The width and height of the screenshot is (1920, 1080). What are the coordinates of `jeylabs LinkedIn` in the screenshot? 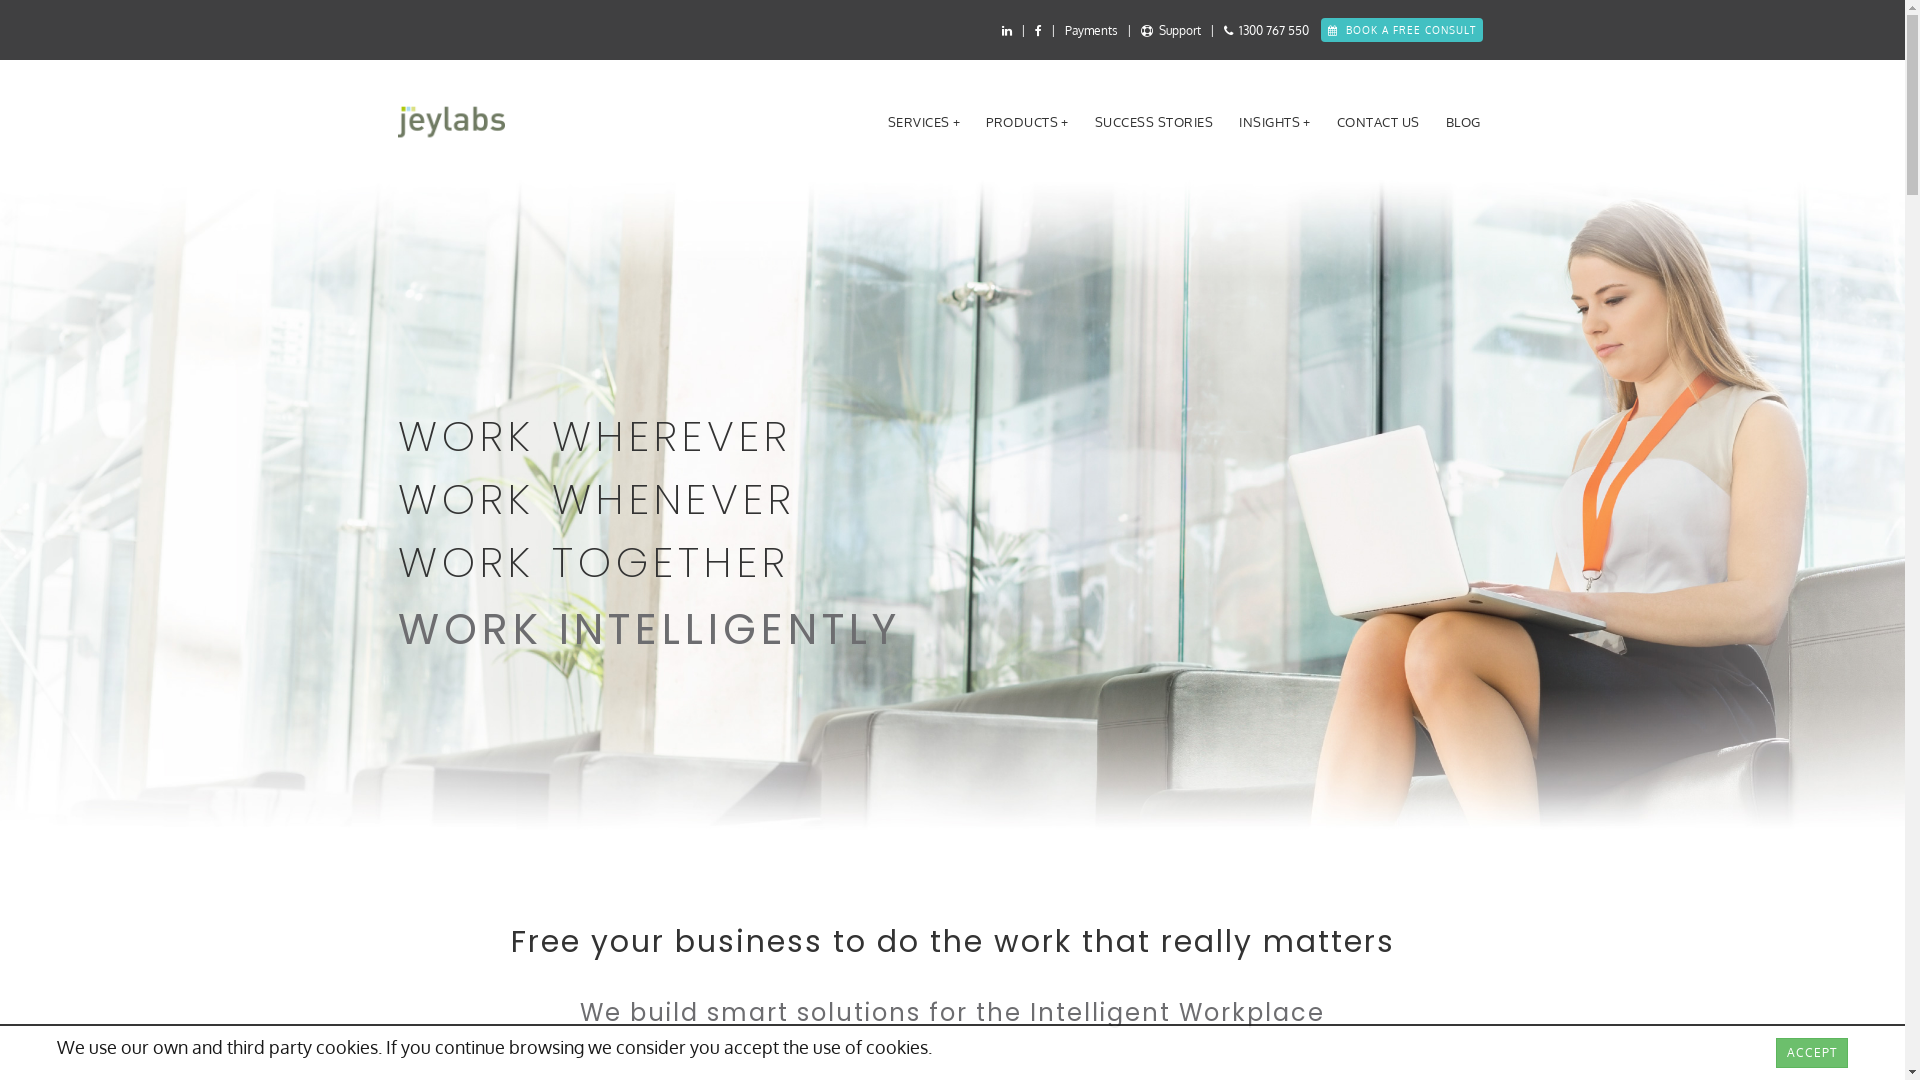 It's located at (1007, 30).